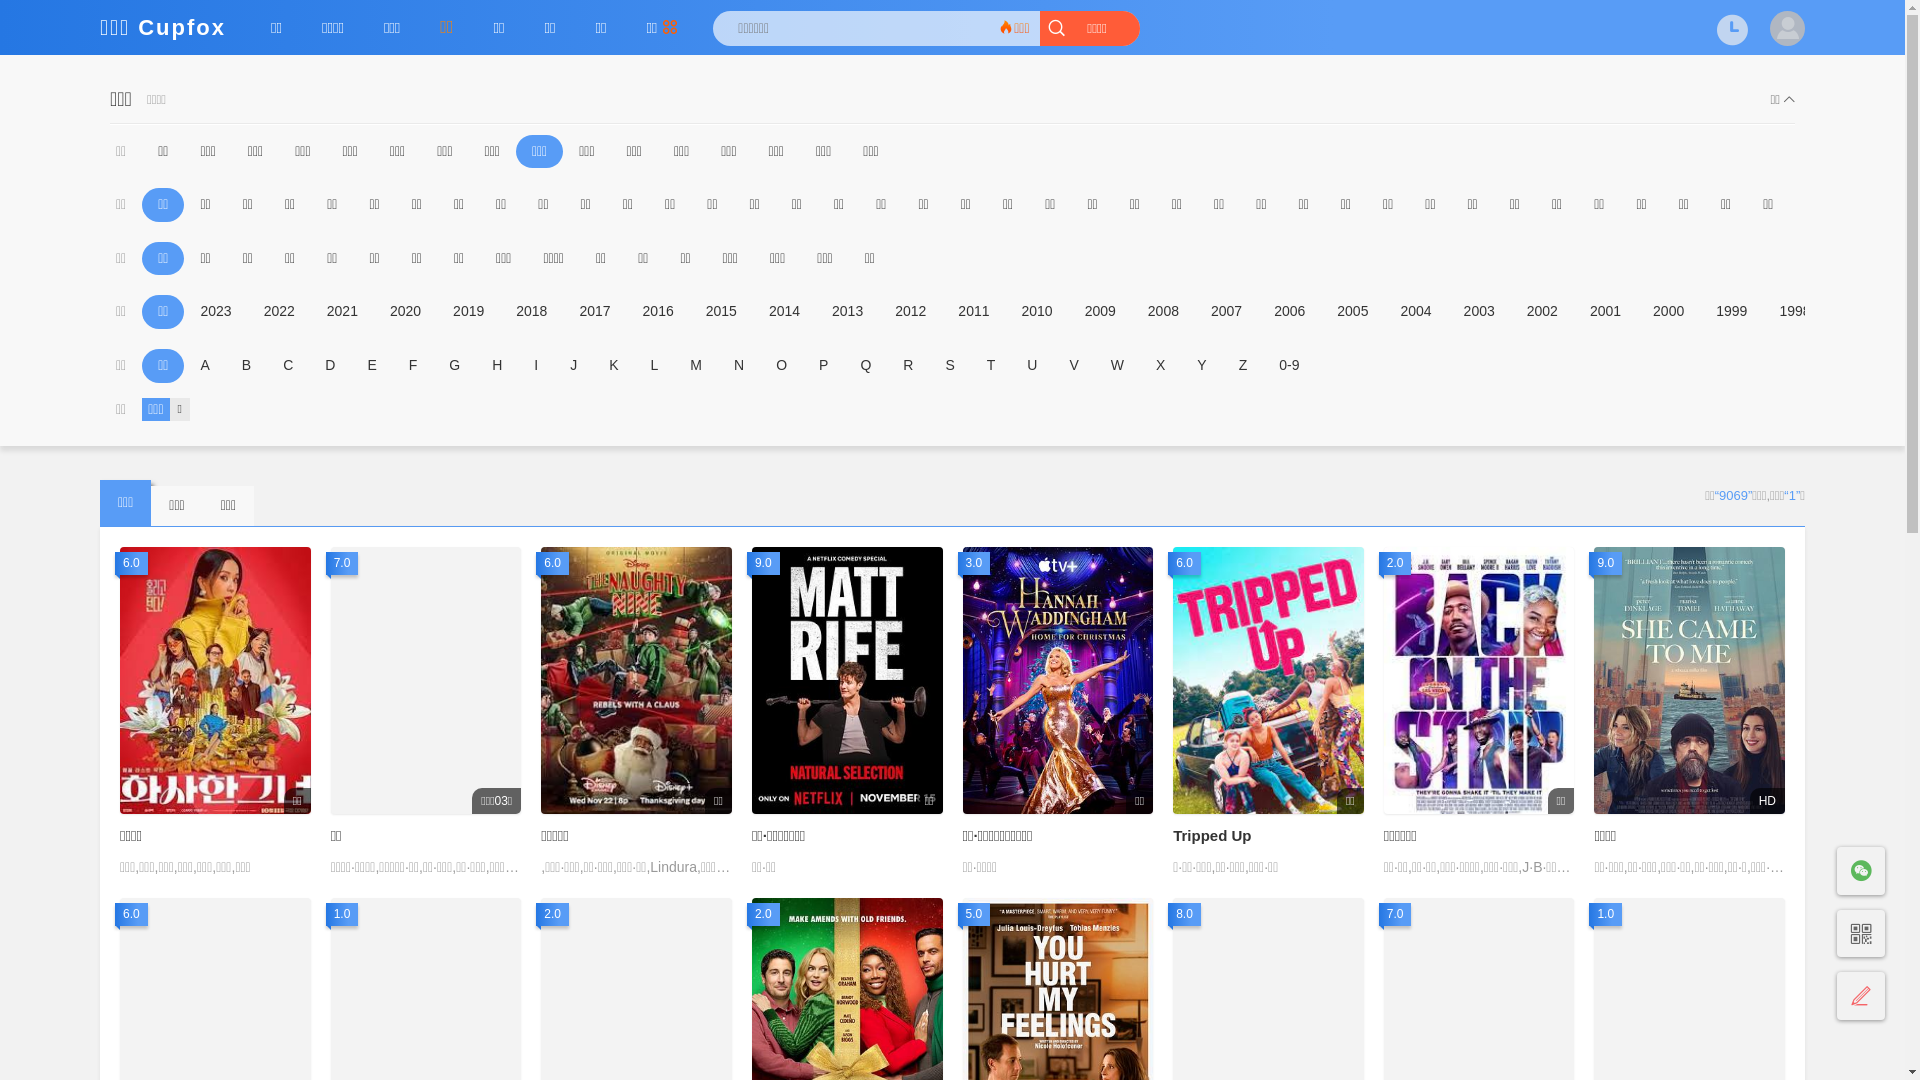 The height and width of the screenshot is (1080, 1920). I want to click on M, so click(696, 366).